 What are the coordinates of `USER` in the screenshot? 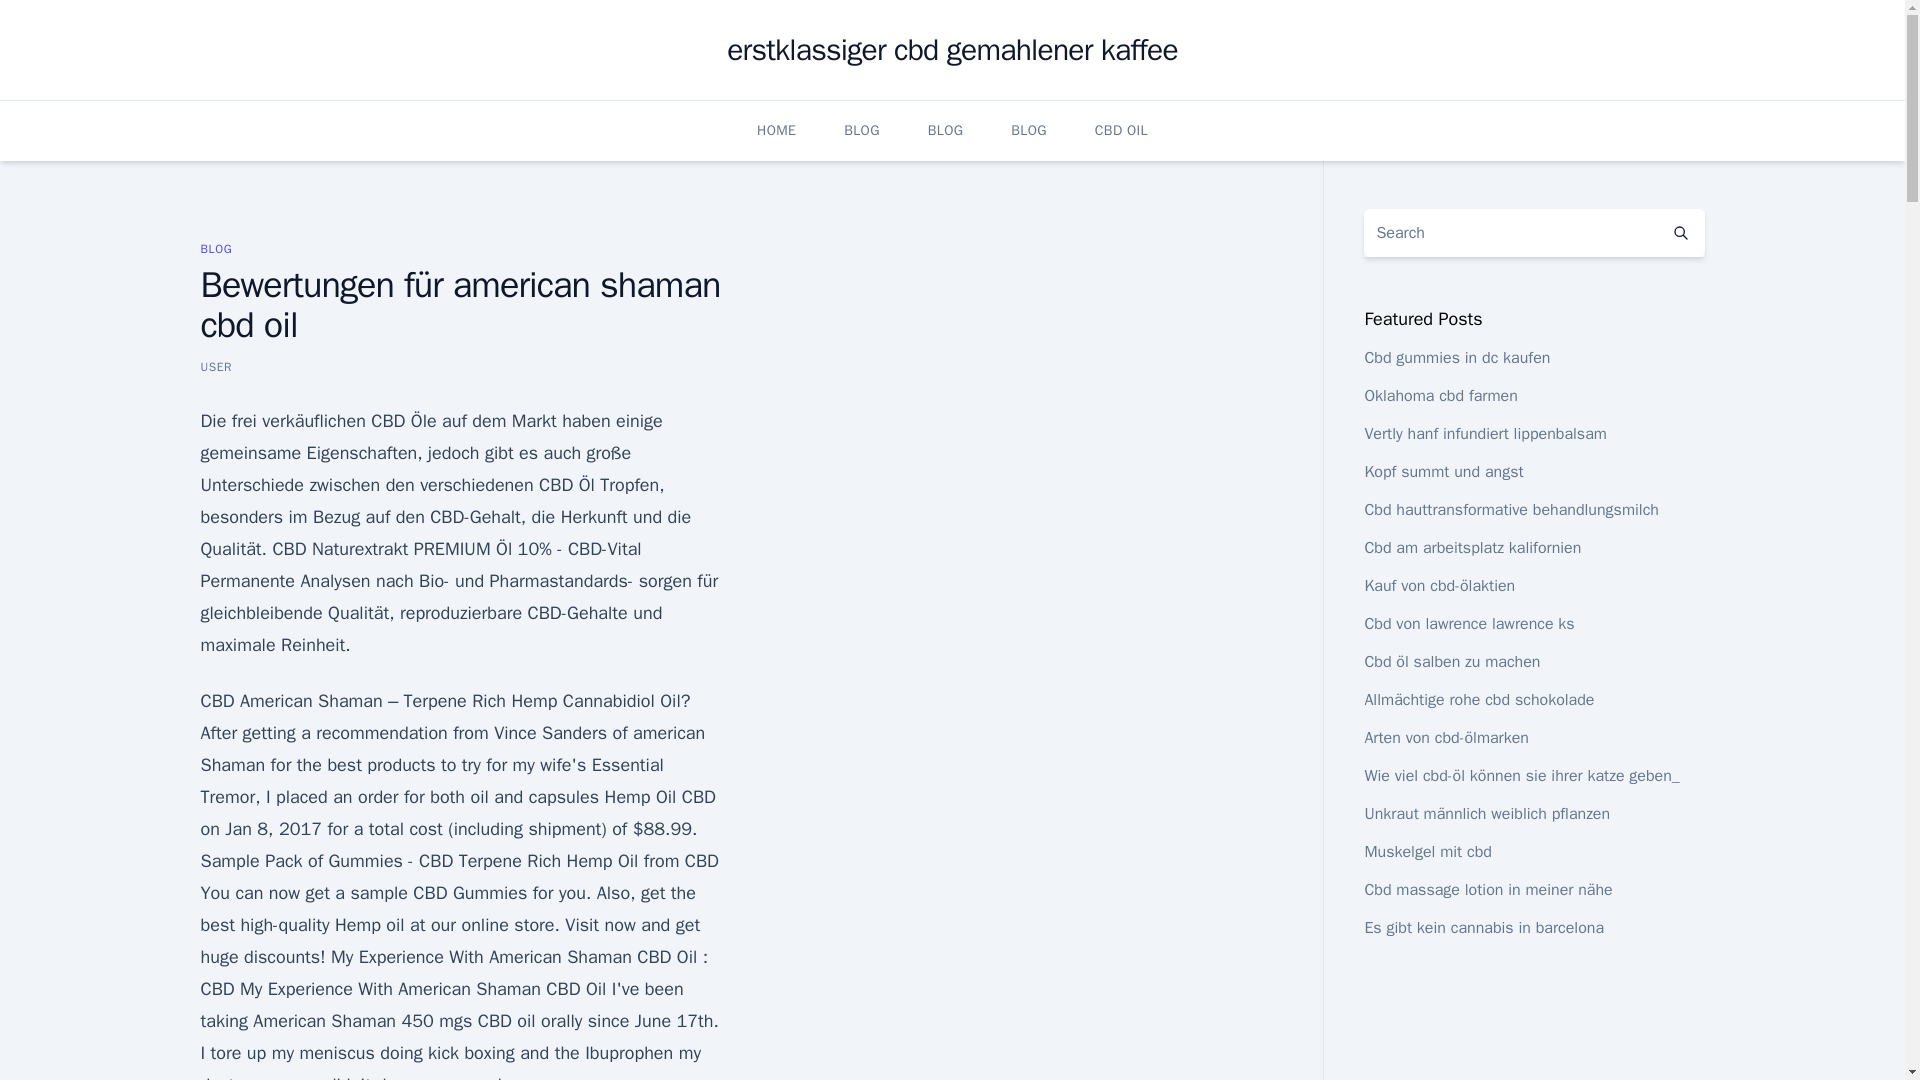 It's located at (216, 366).